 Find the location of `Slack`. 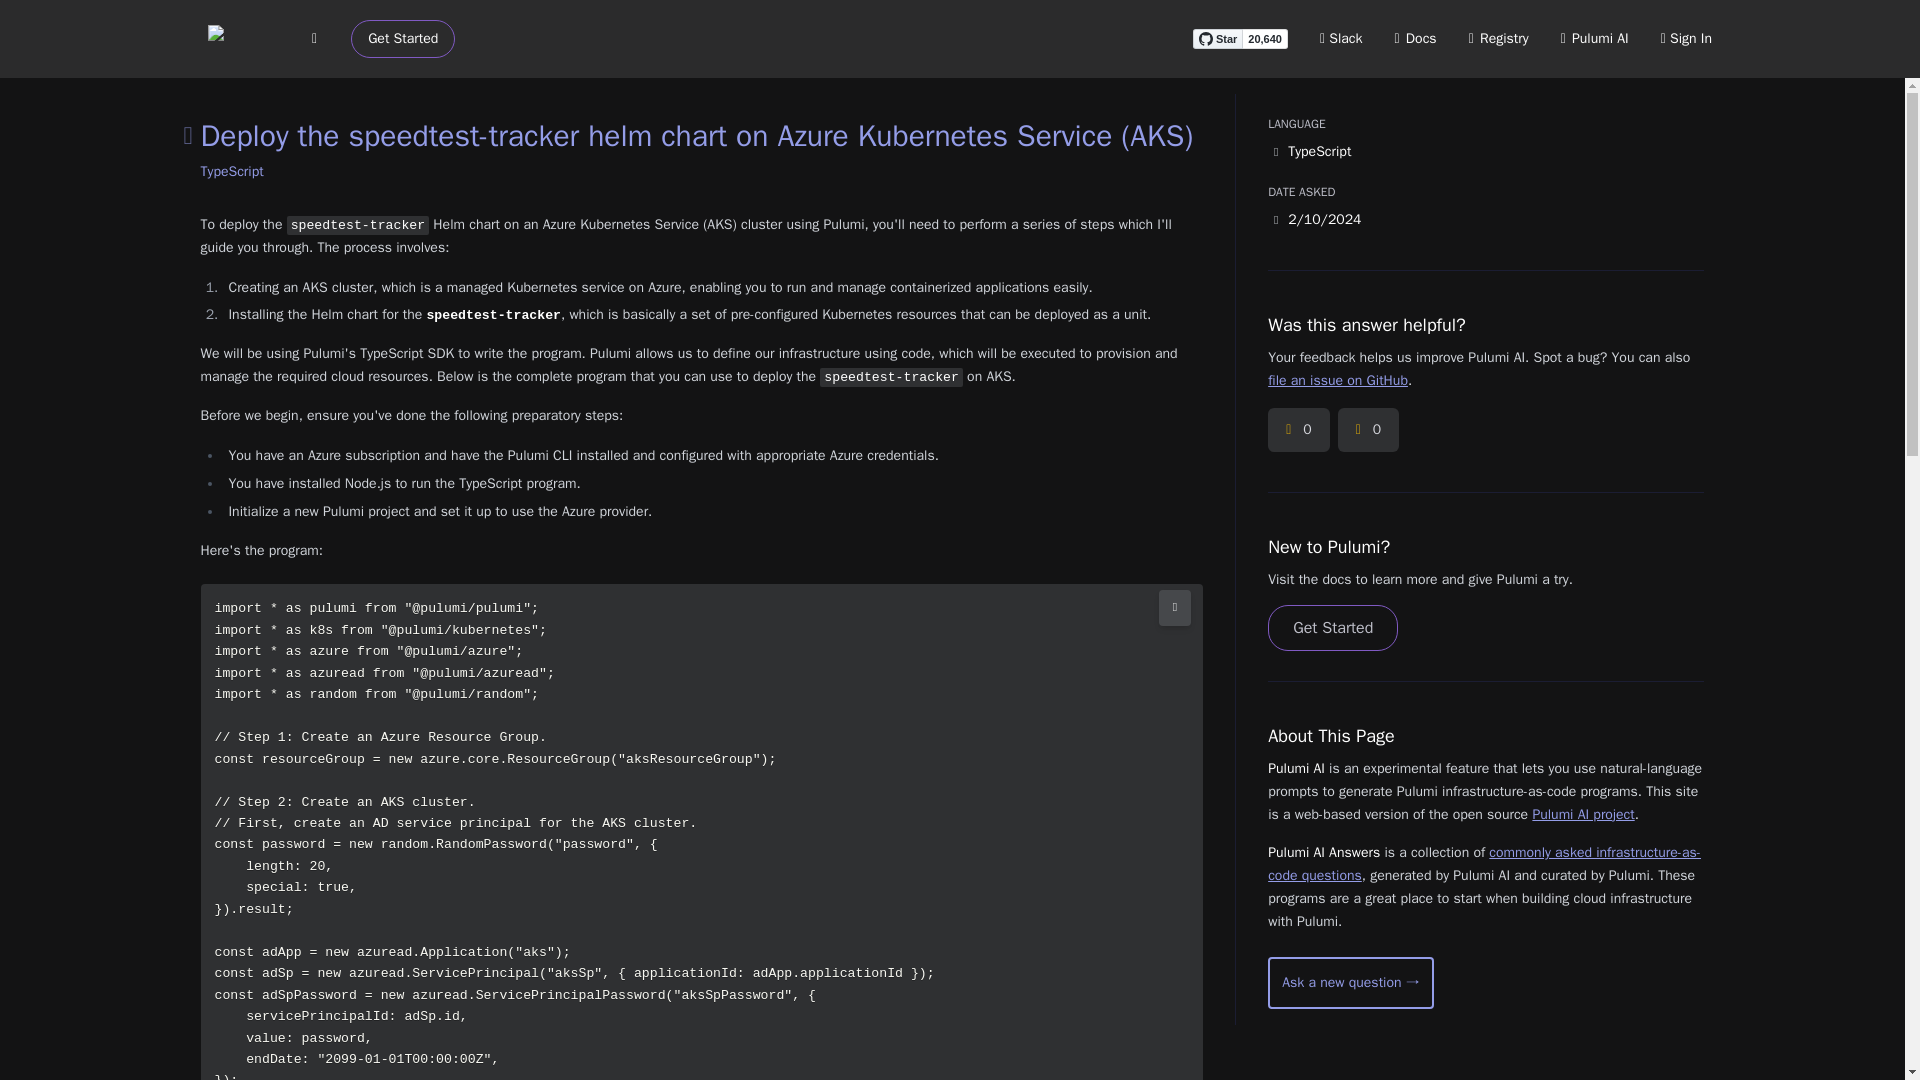

Slack is located at coordinates (1342, 38).